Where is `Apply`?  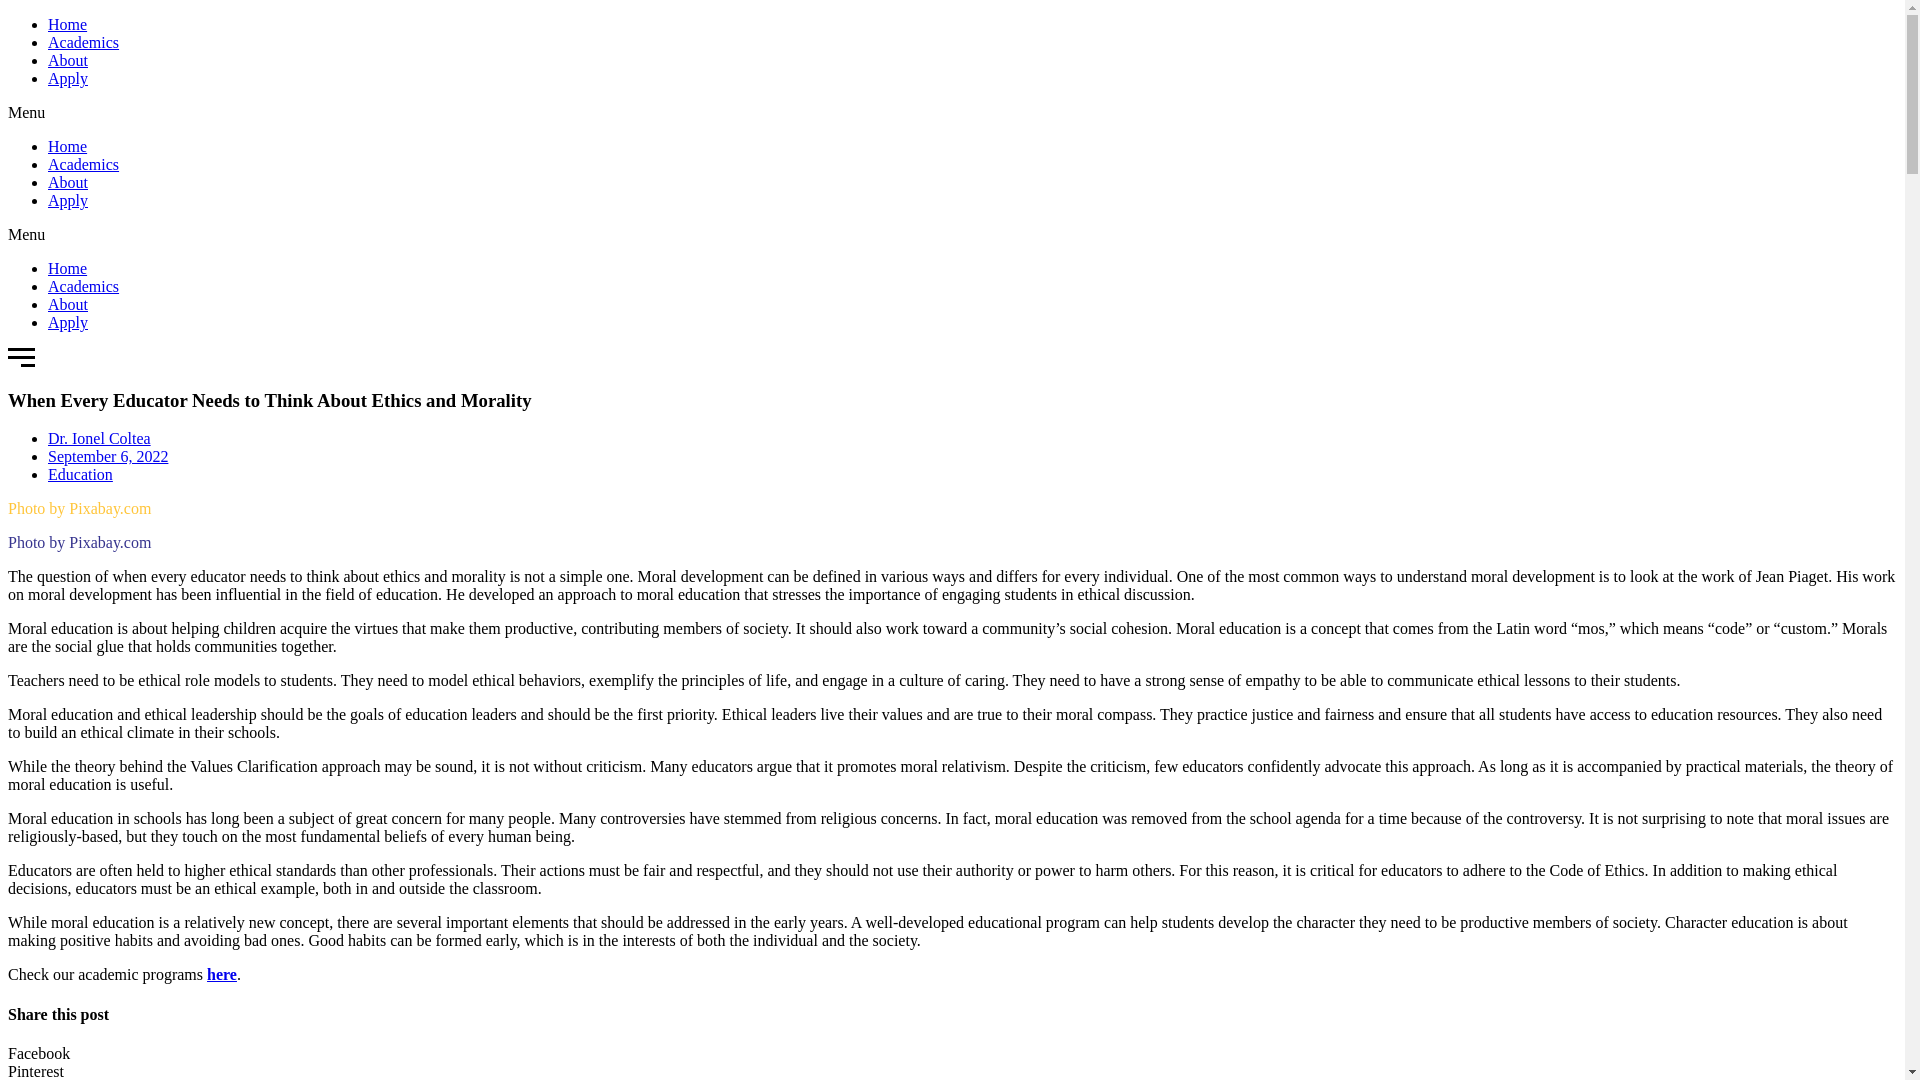 Apply is located at coordinates (68, 78).